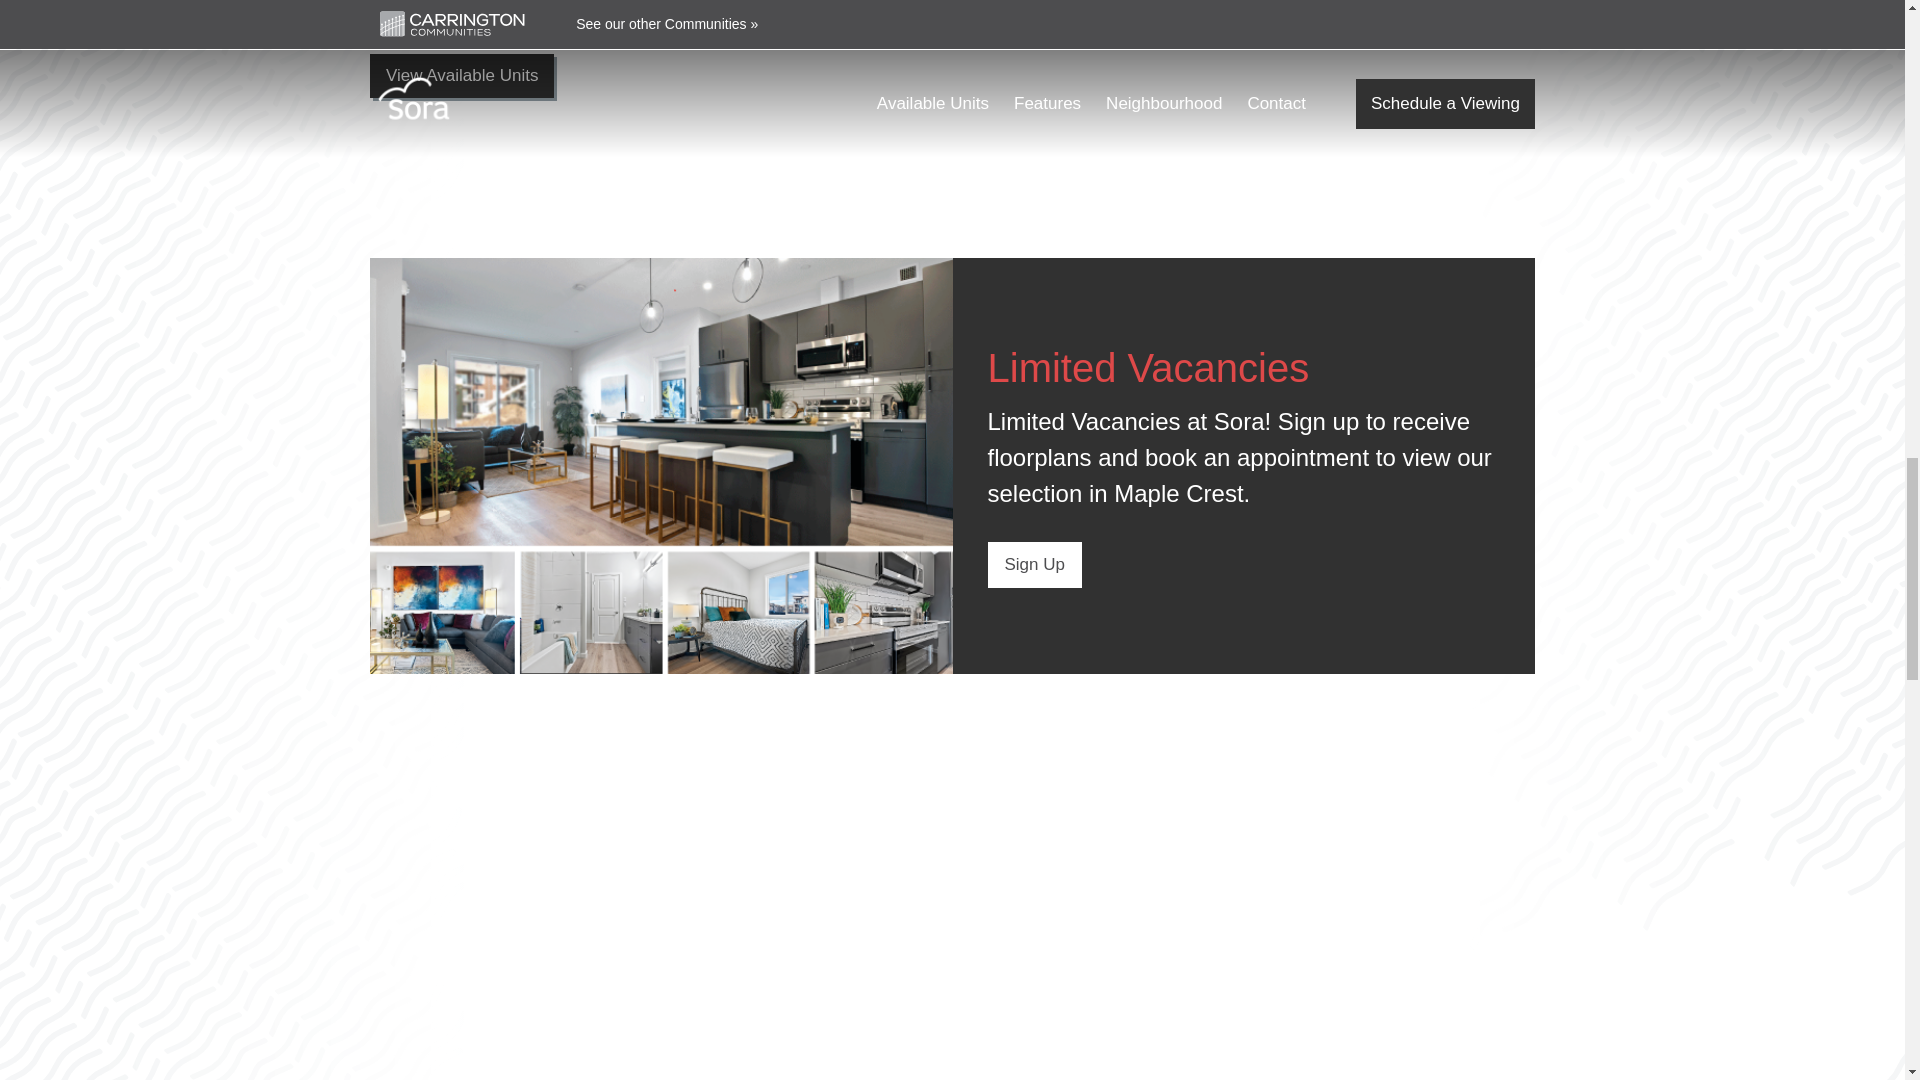 The image size is (1920, 1080). I want to click on View Available Units, so click(462, 76).